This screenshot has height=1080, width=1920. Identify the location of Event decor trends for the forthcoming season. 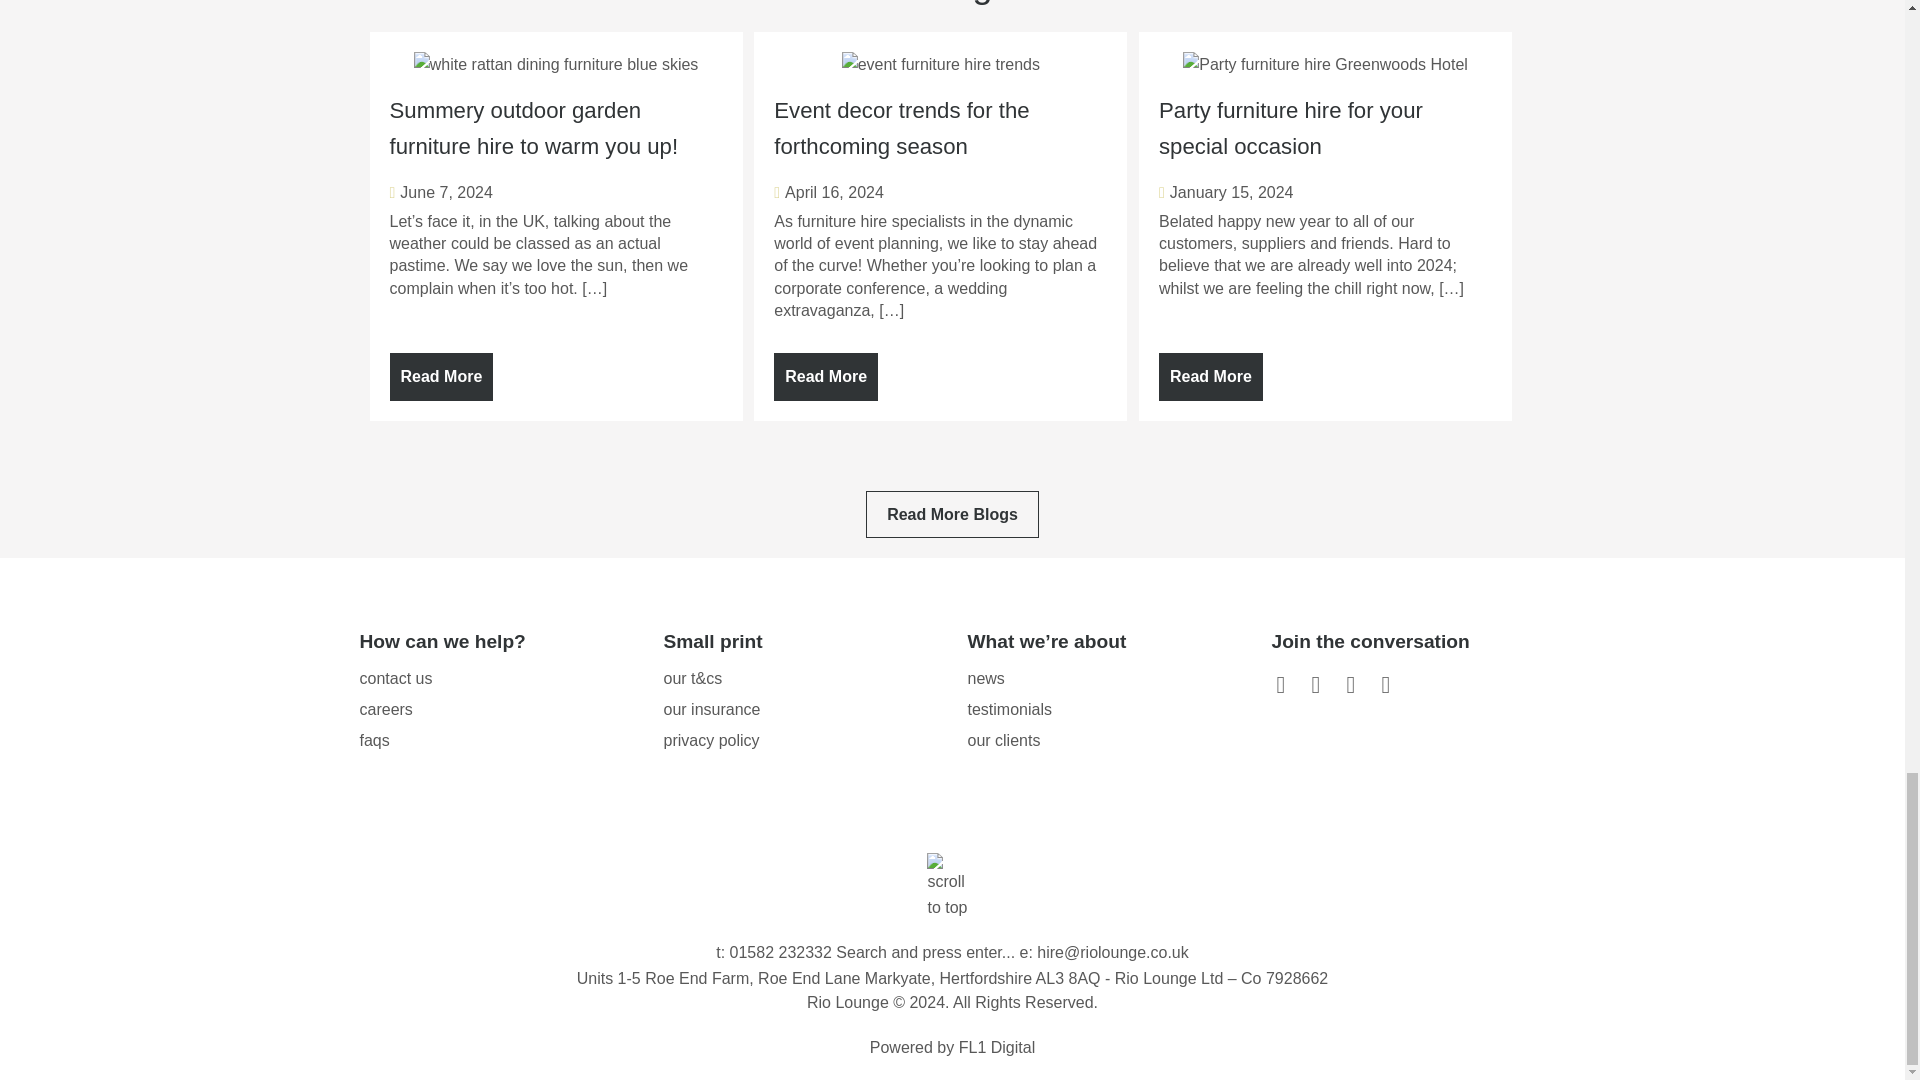
(940, 116).